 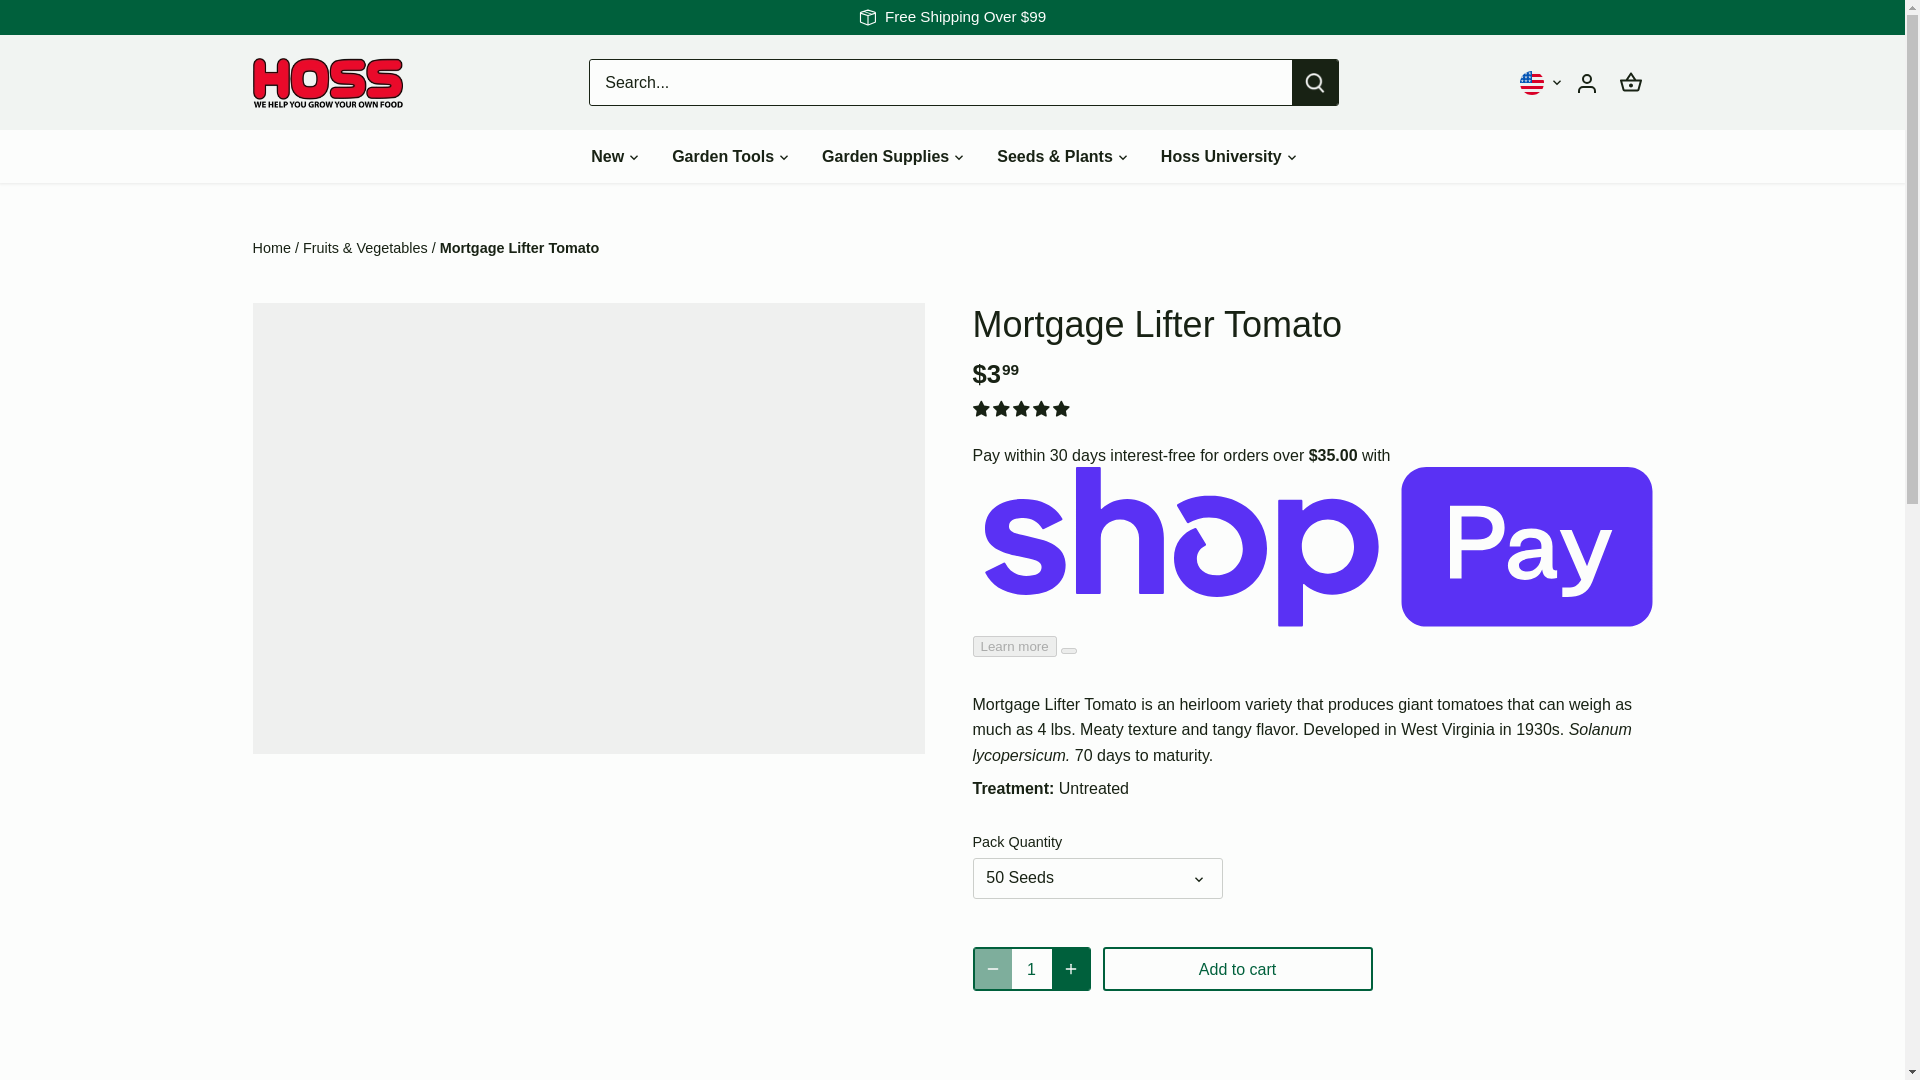 I want to click on Garden Tools, so click(x=722, y=156).